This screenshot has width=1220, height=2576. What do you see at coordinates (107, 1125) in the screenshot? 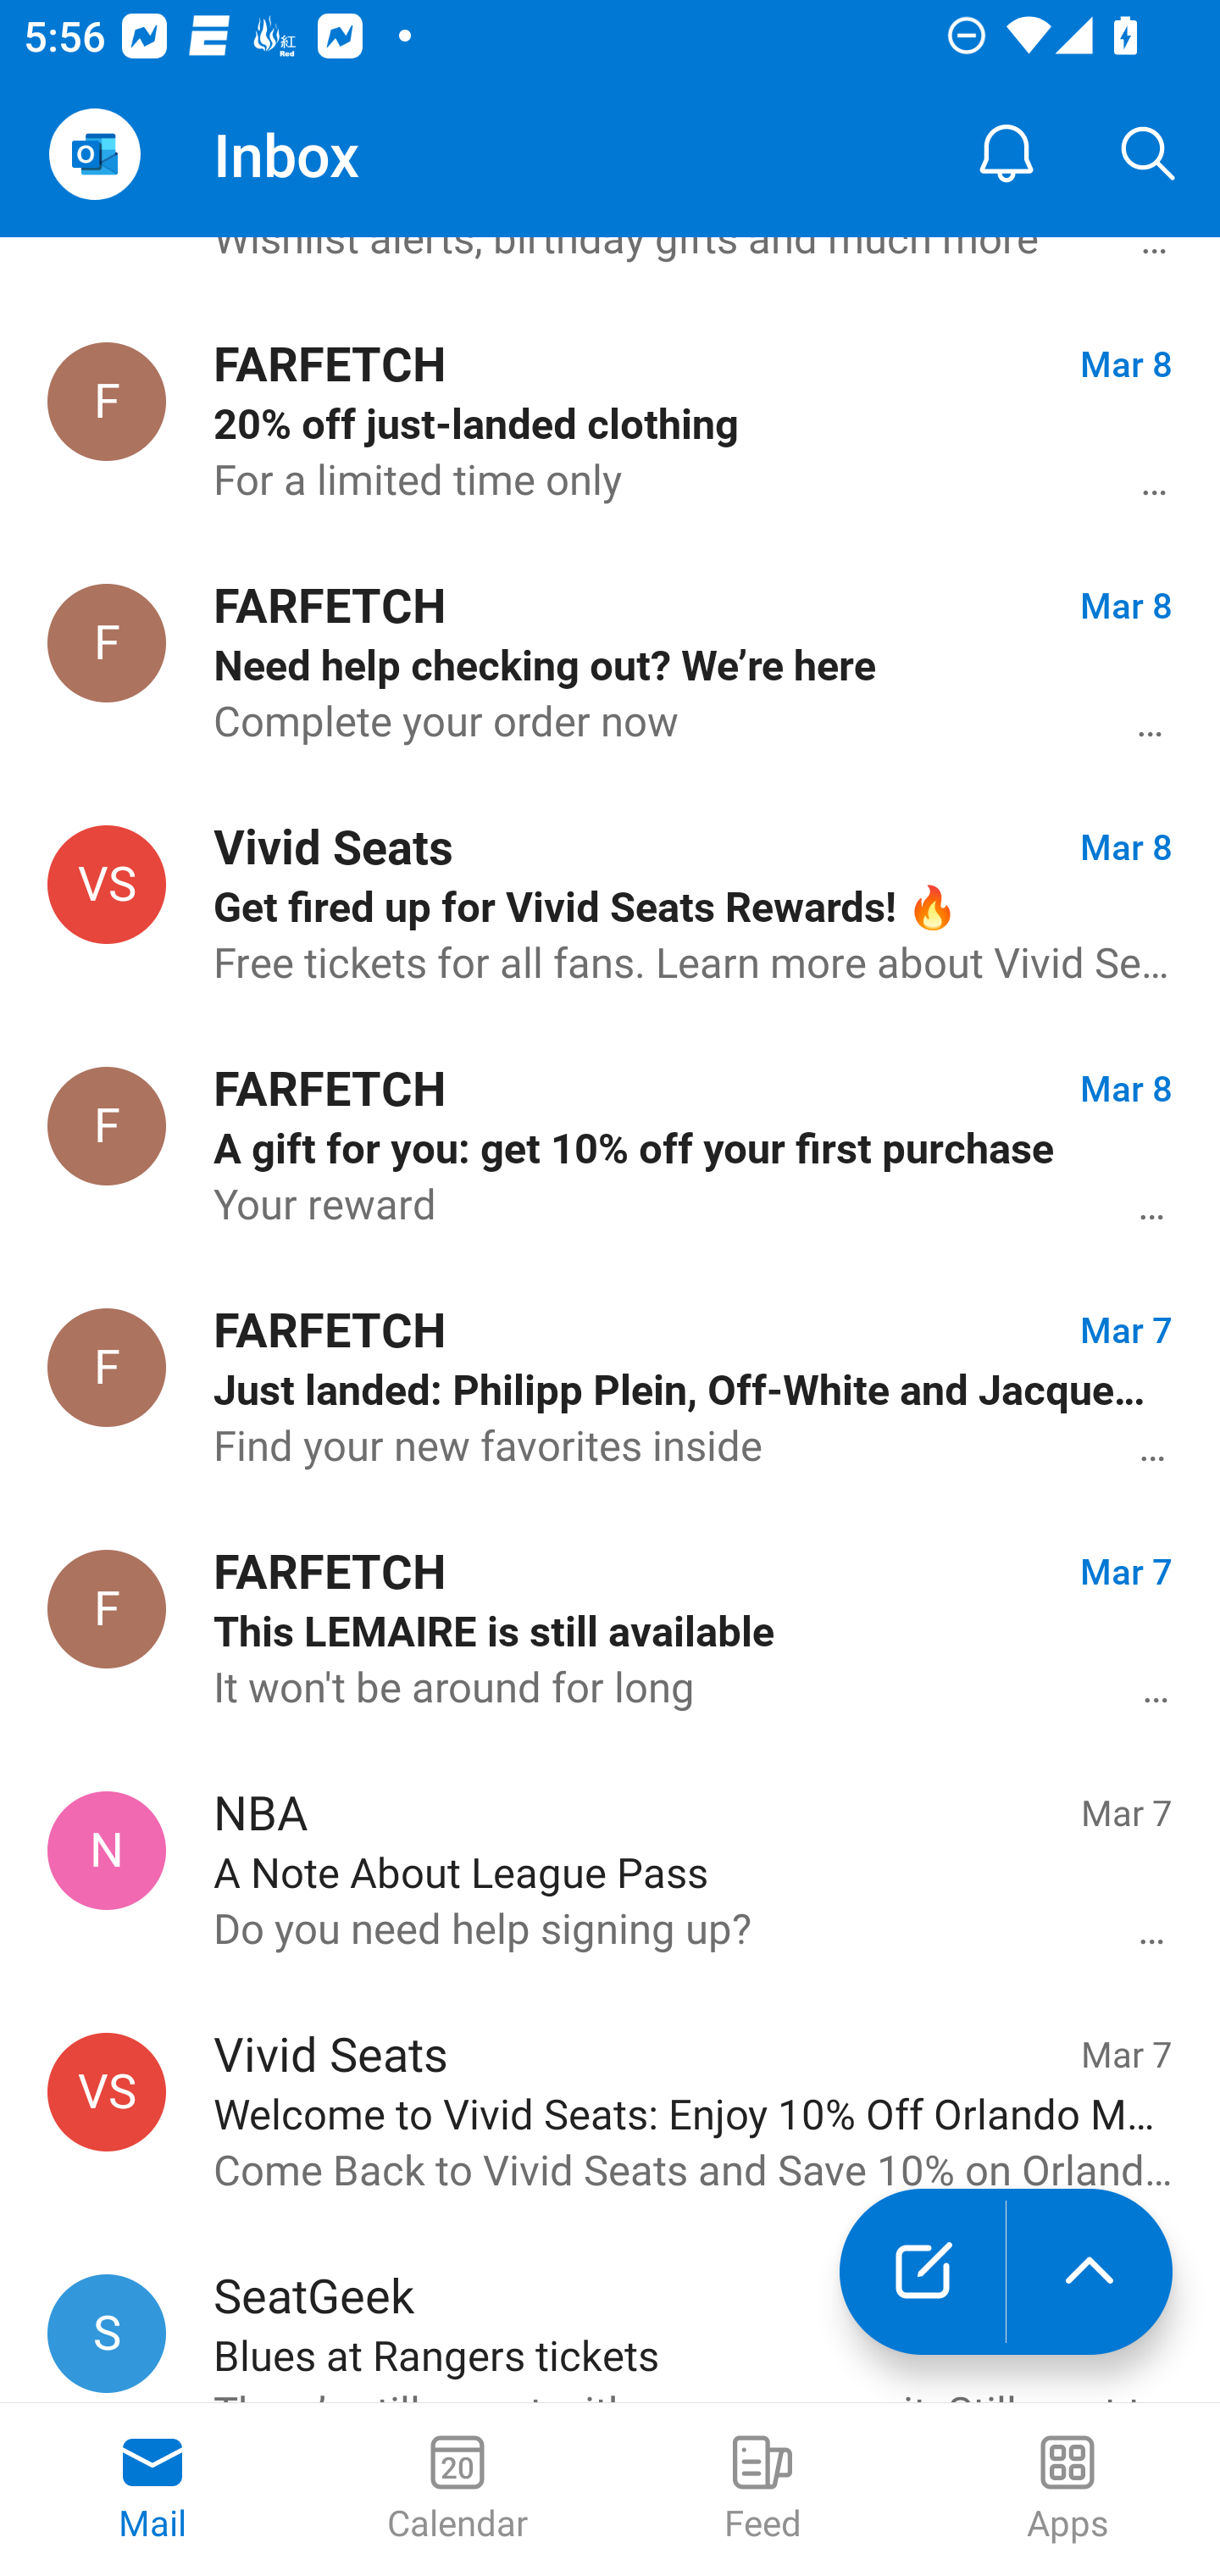
I see `FARFETCH, farfetch@email.farfetch.com` at bounding box center [107, 1125].